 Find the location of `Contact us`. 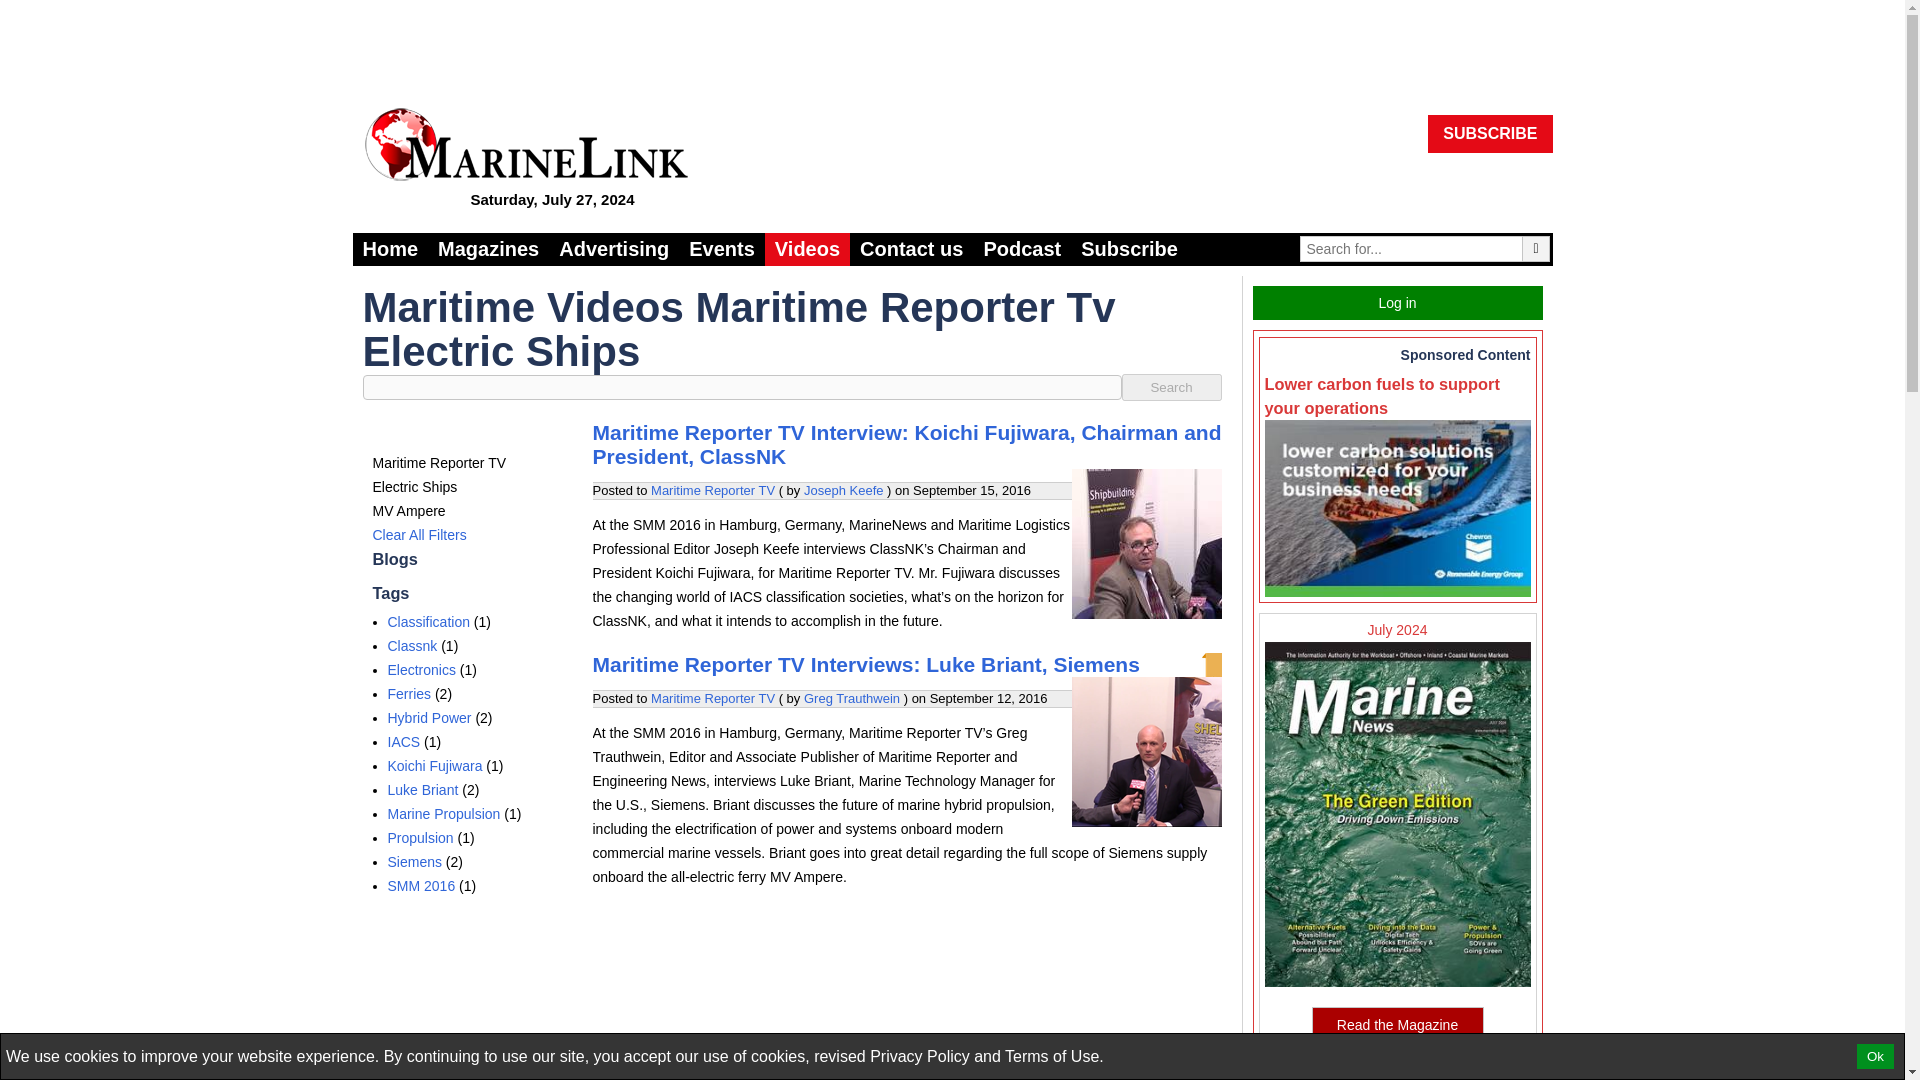

Contact us is located at coordinates (912, 249).